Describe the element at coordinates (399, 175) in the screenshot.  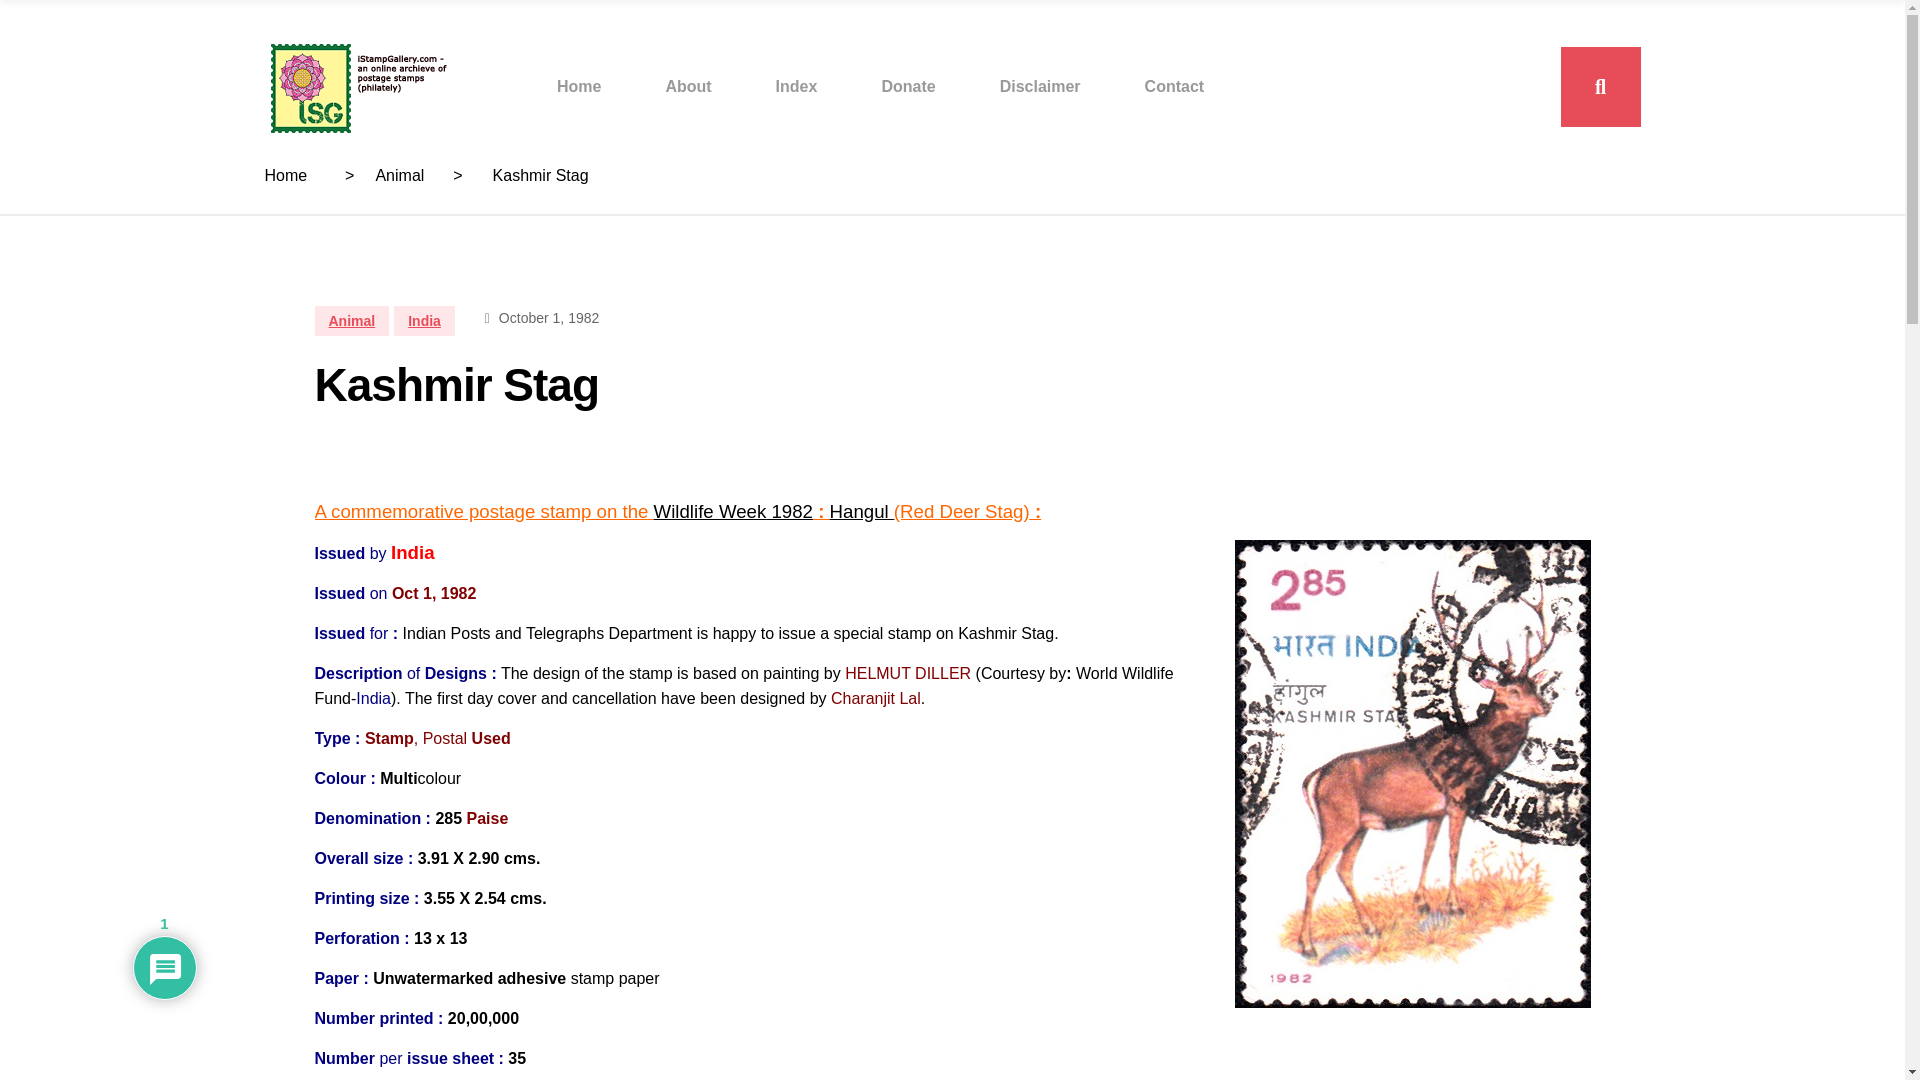
I see `Animal` at that location.